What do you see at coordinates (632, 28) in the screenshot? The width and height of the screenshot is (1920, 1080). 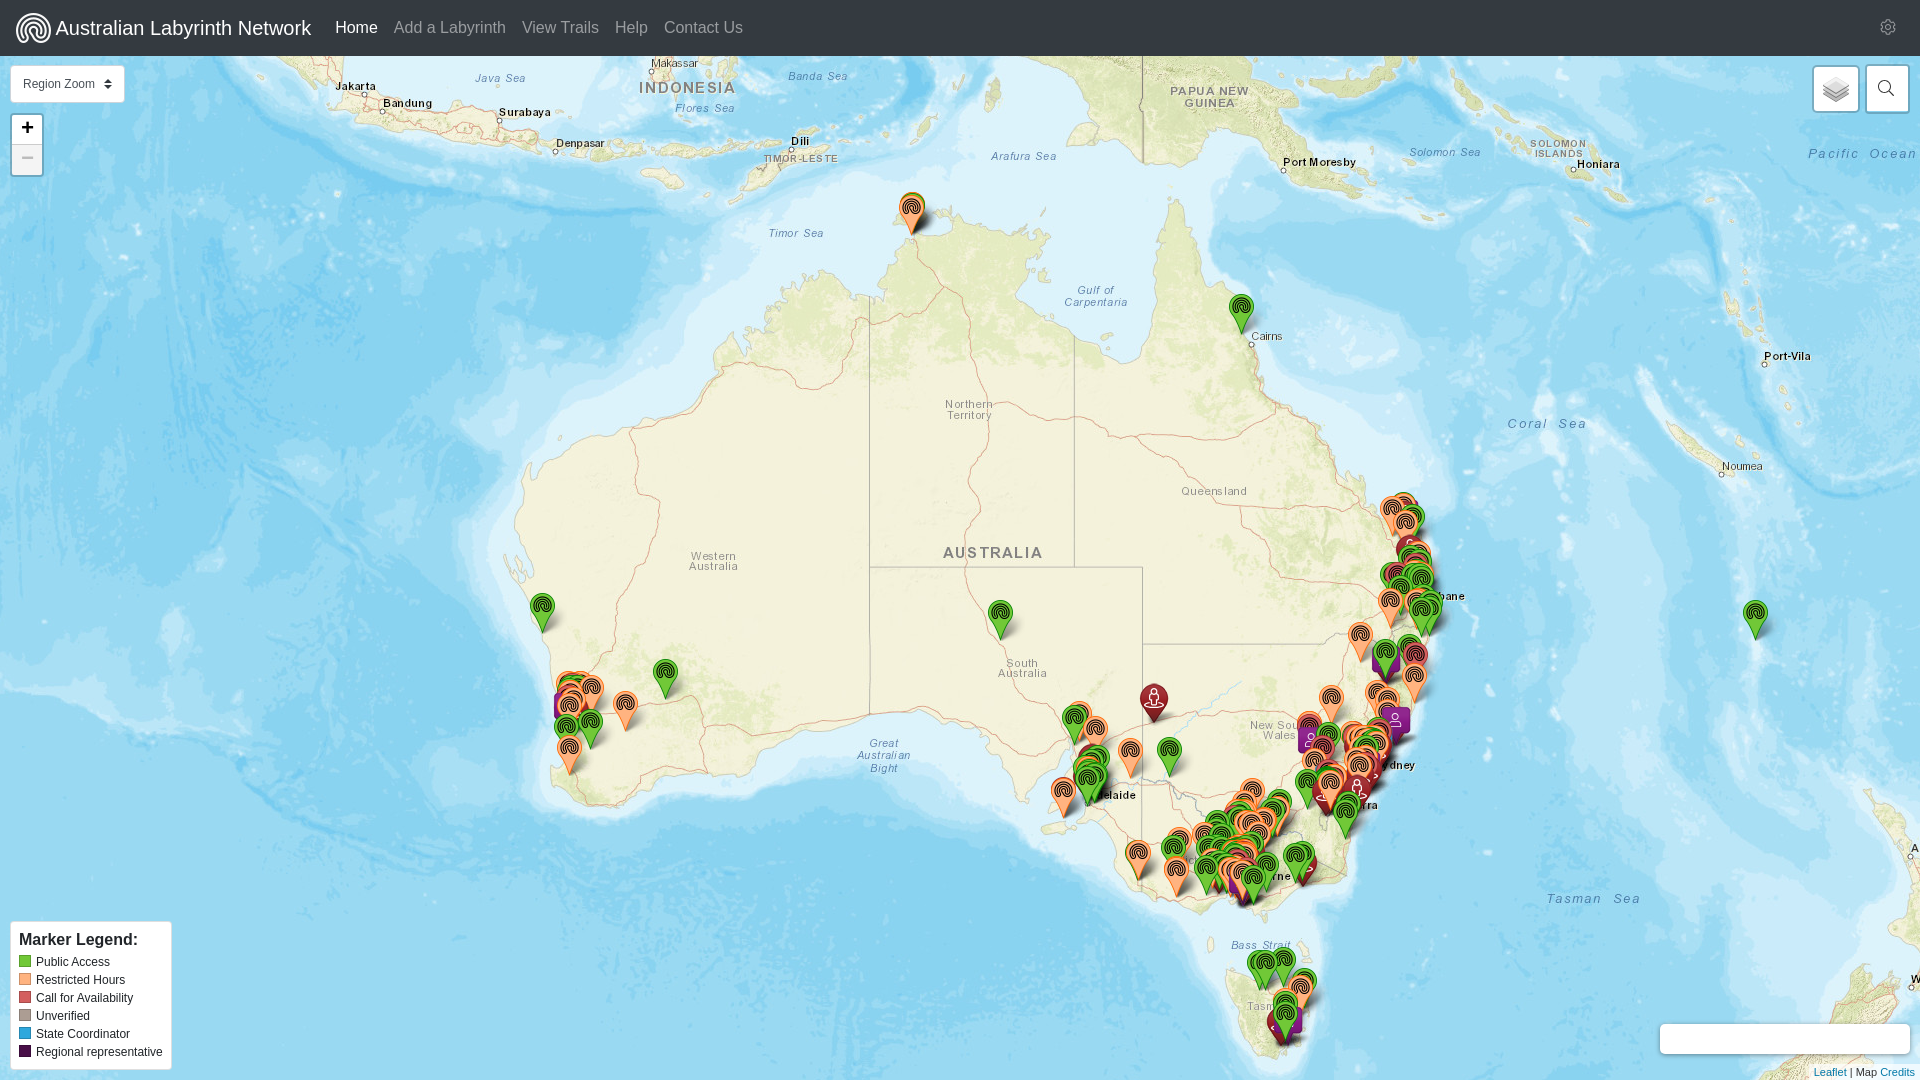 I see `Help` at bounding box center [632, 28].